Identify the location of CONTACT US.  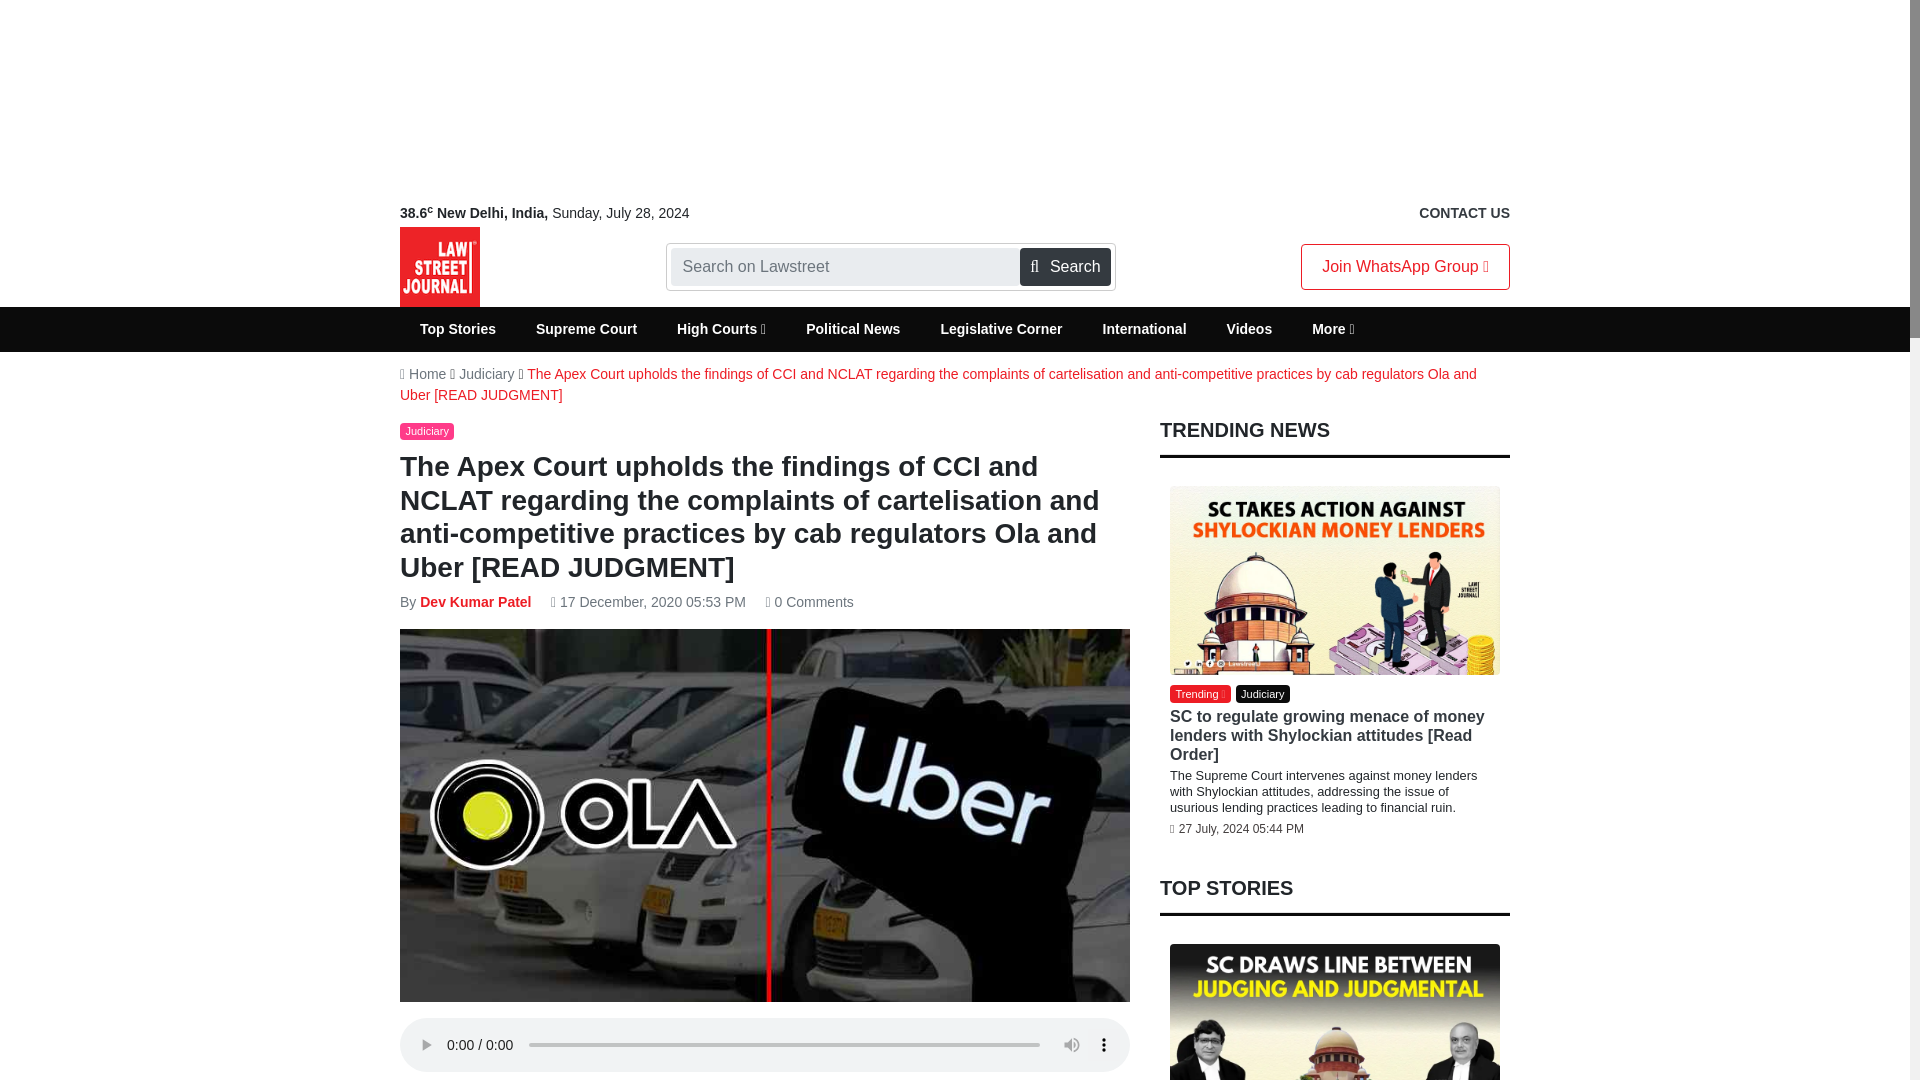
(1464, 213).